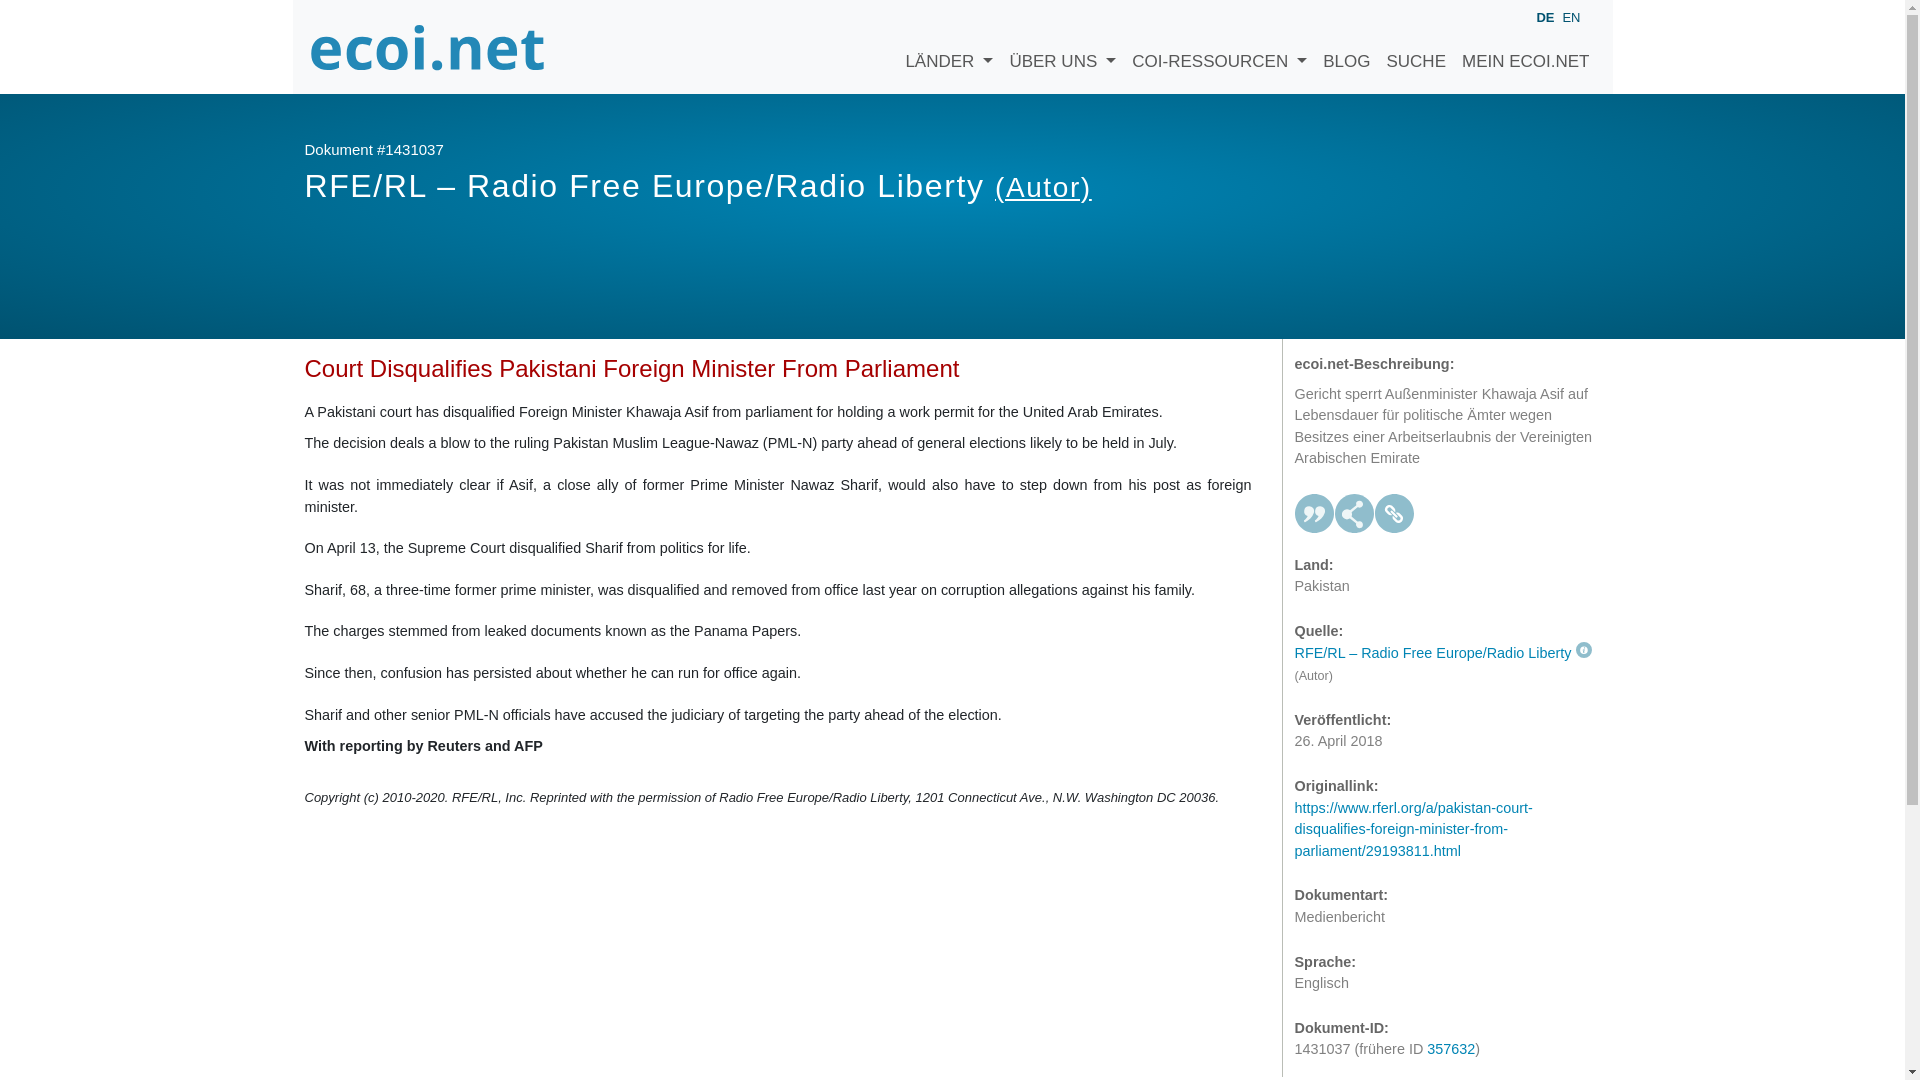 Image resolution: width=1920 pixels, height=1080 pixels. Describe the element at coordinates (1442, 652) in the screenshot. I see `Quellenbeschreibung lesen` at that location.